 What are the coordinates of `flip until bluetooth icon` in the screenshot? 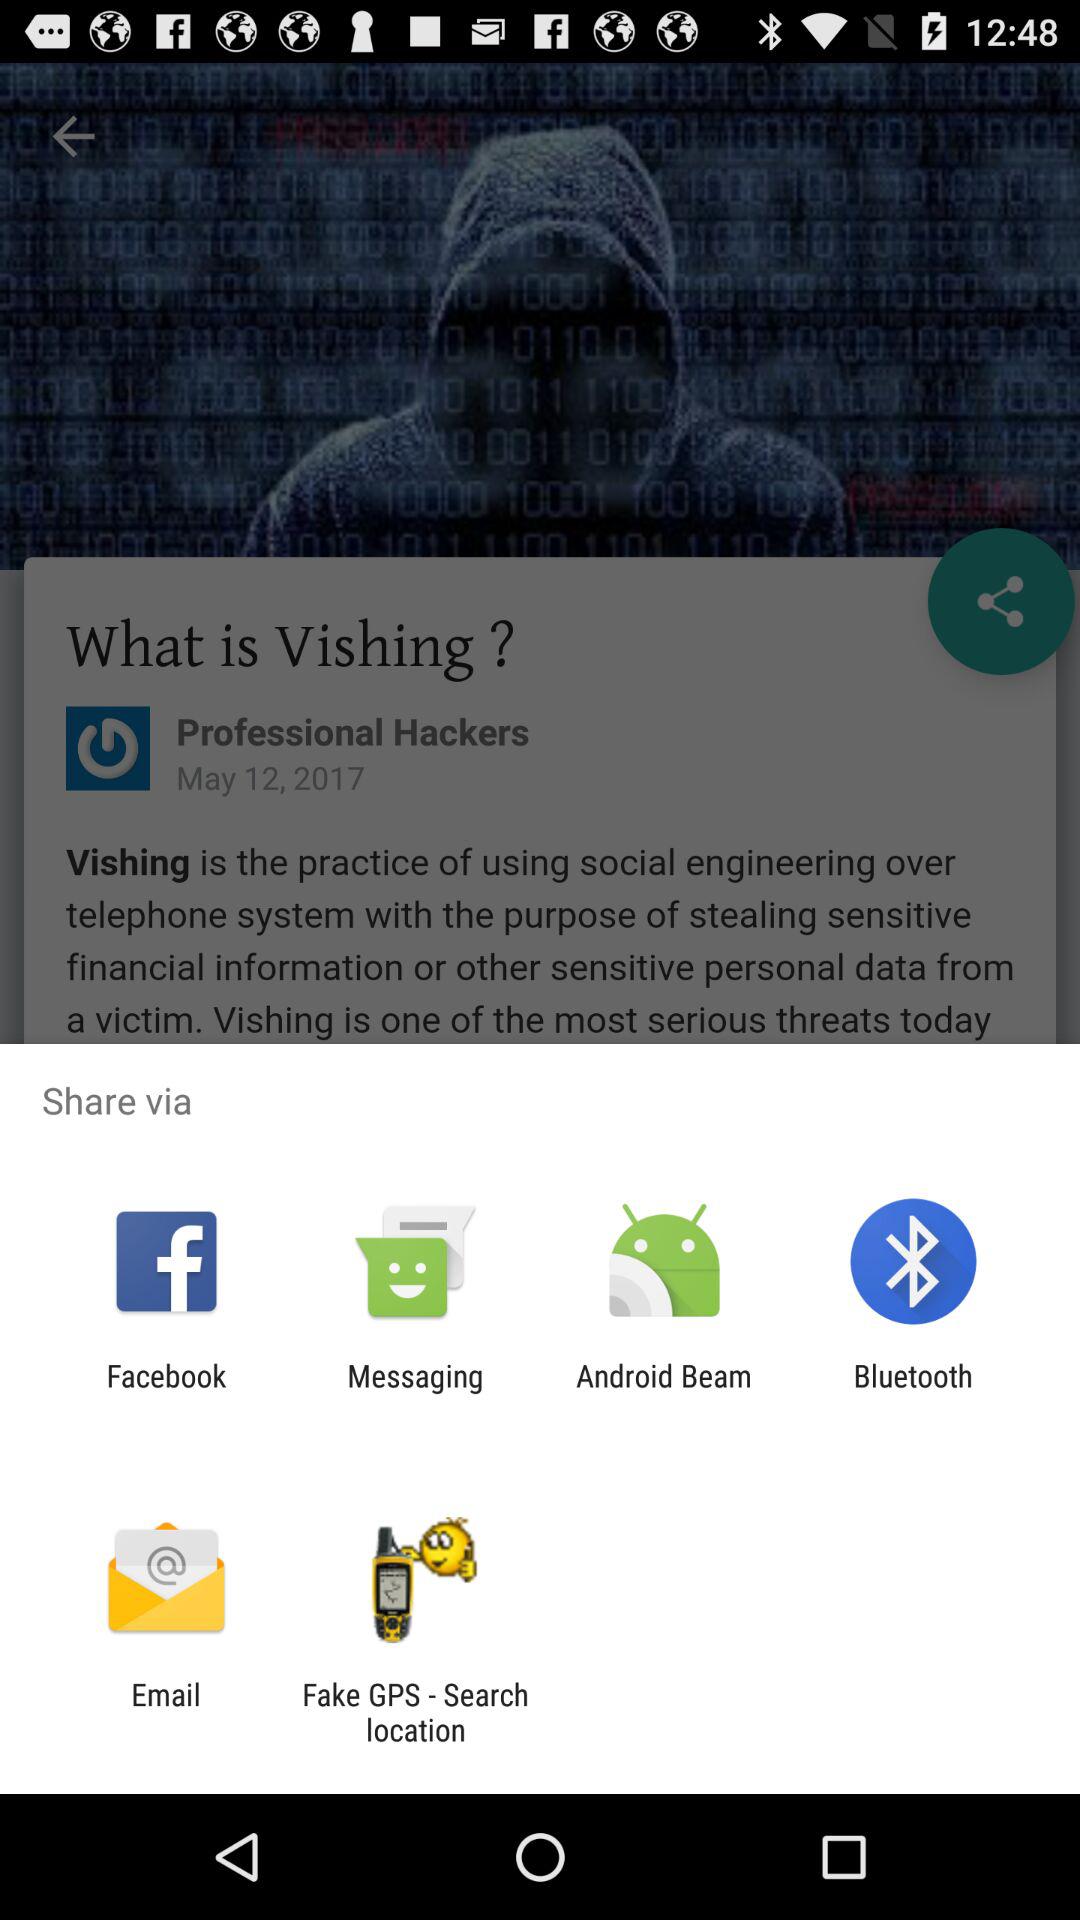 It's located at (912, 1393).